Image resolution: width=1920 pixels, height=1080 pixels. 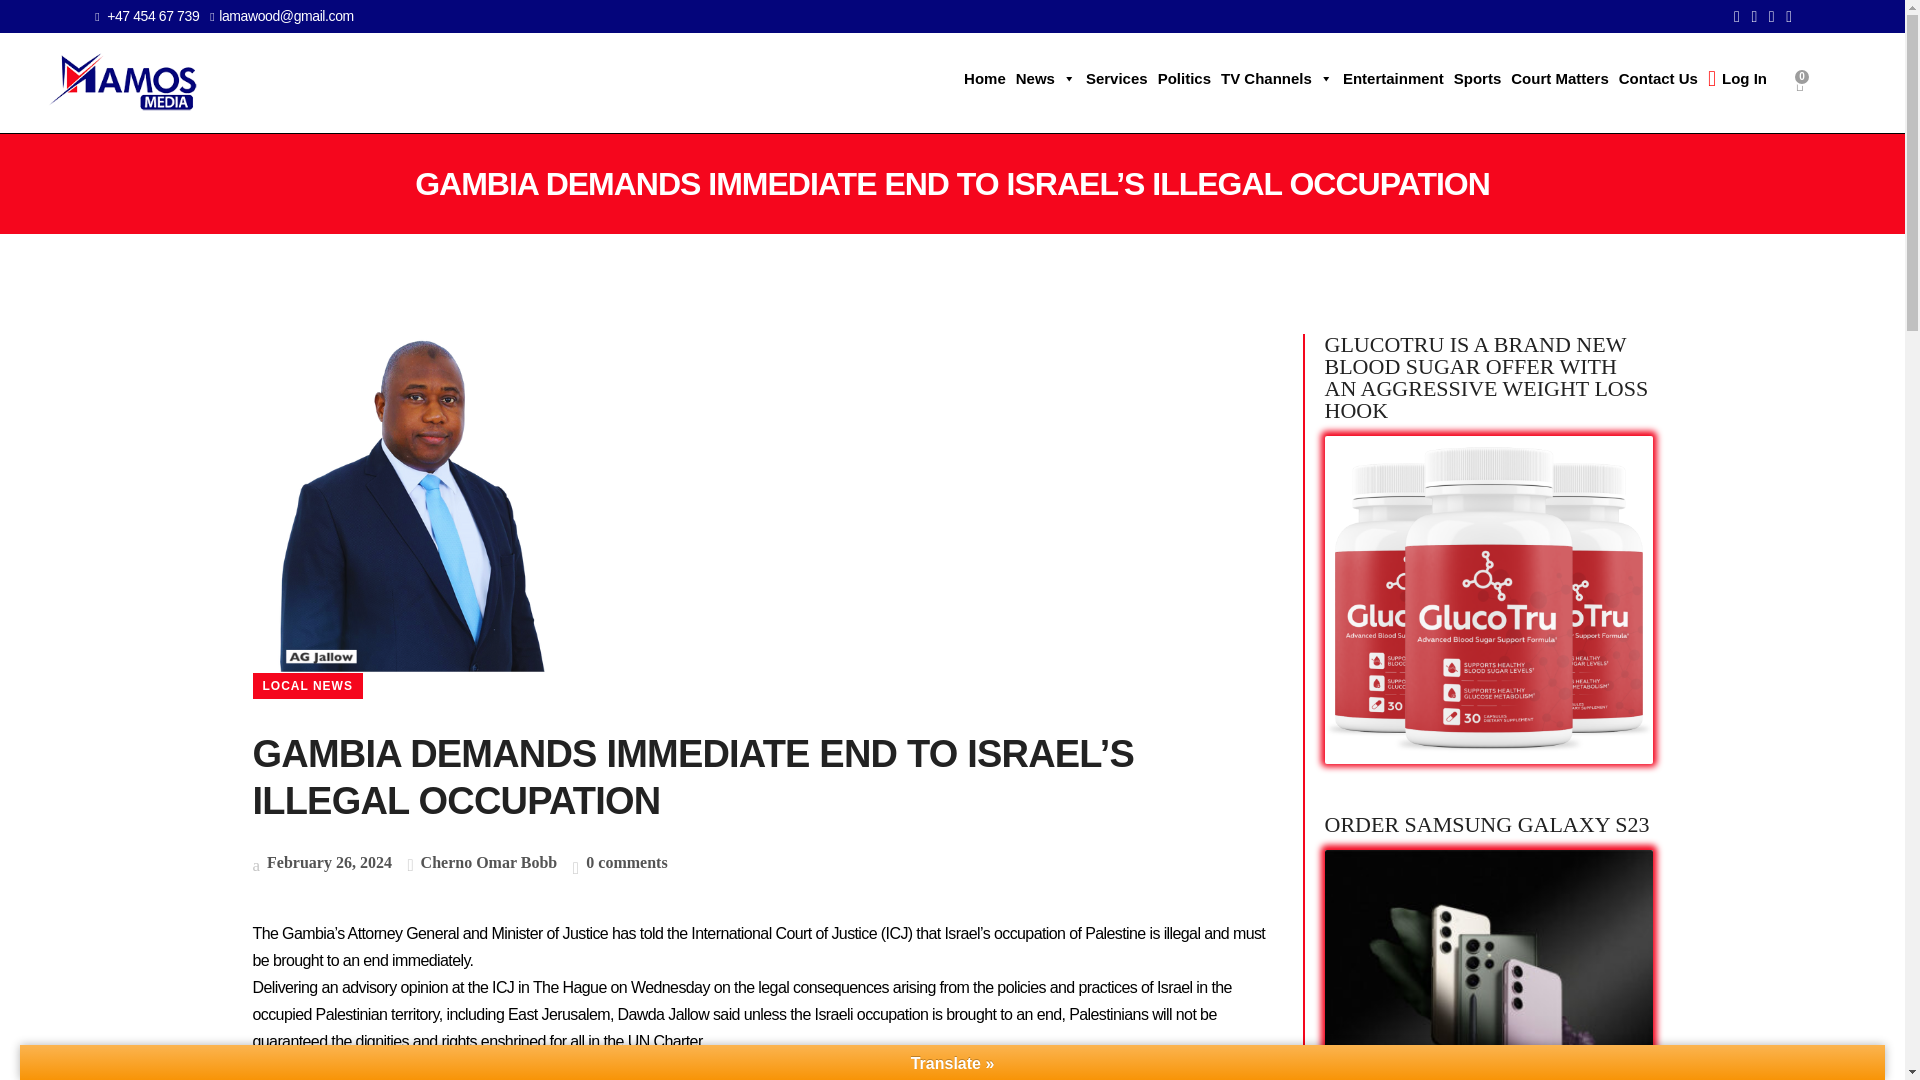 I want to click on Sports, so click(x=1478, y=79).